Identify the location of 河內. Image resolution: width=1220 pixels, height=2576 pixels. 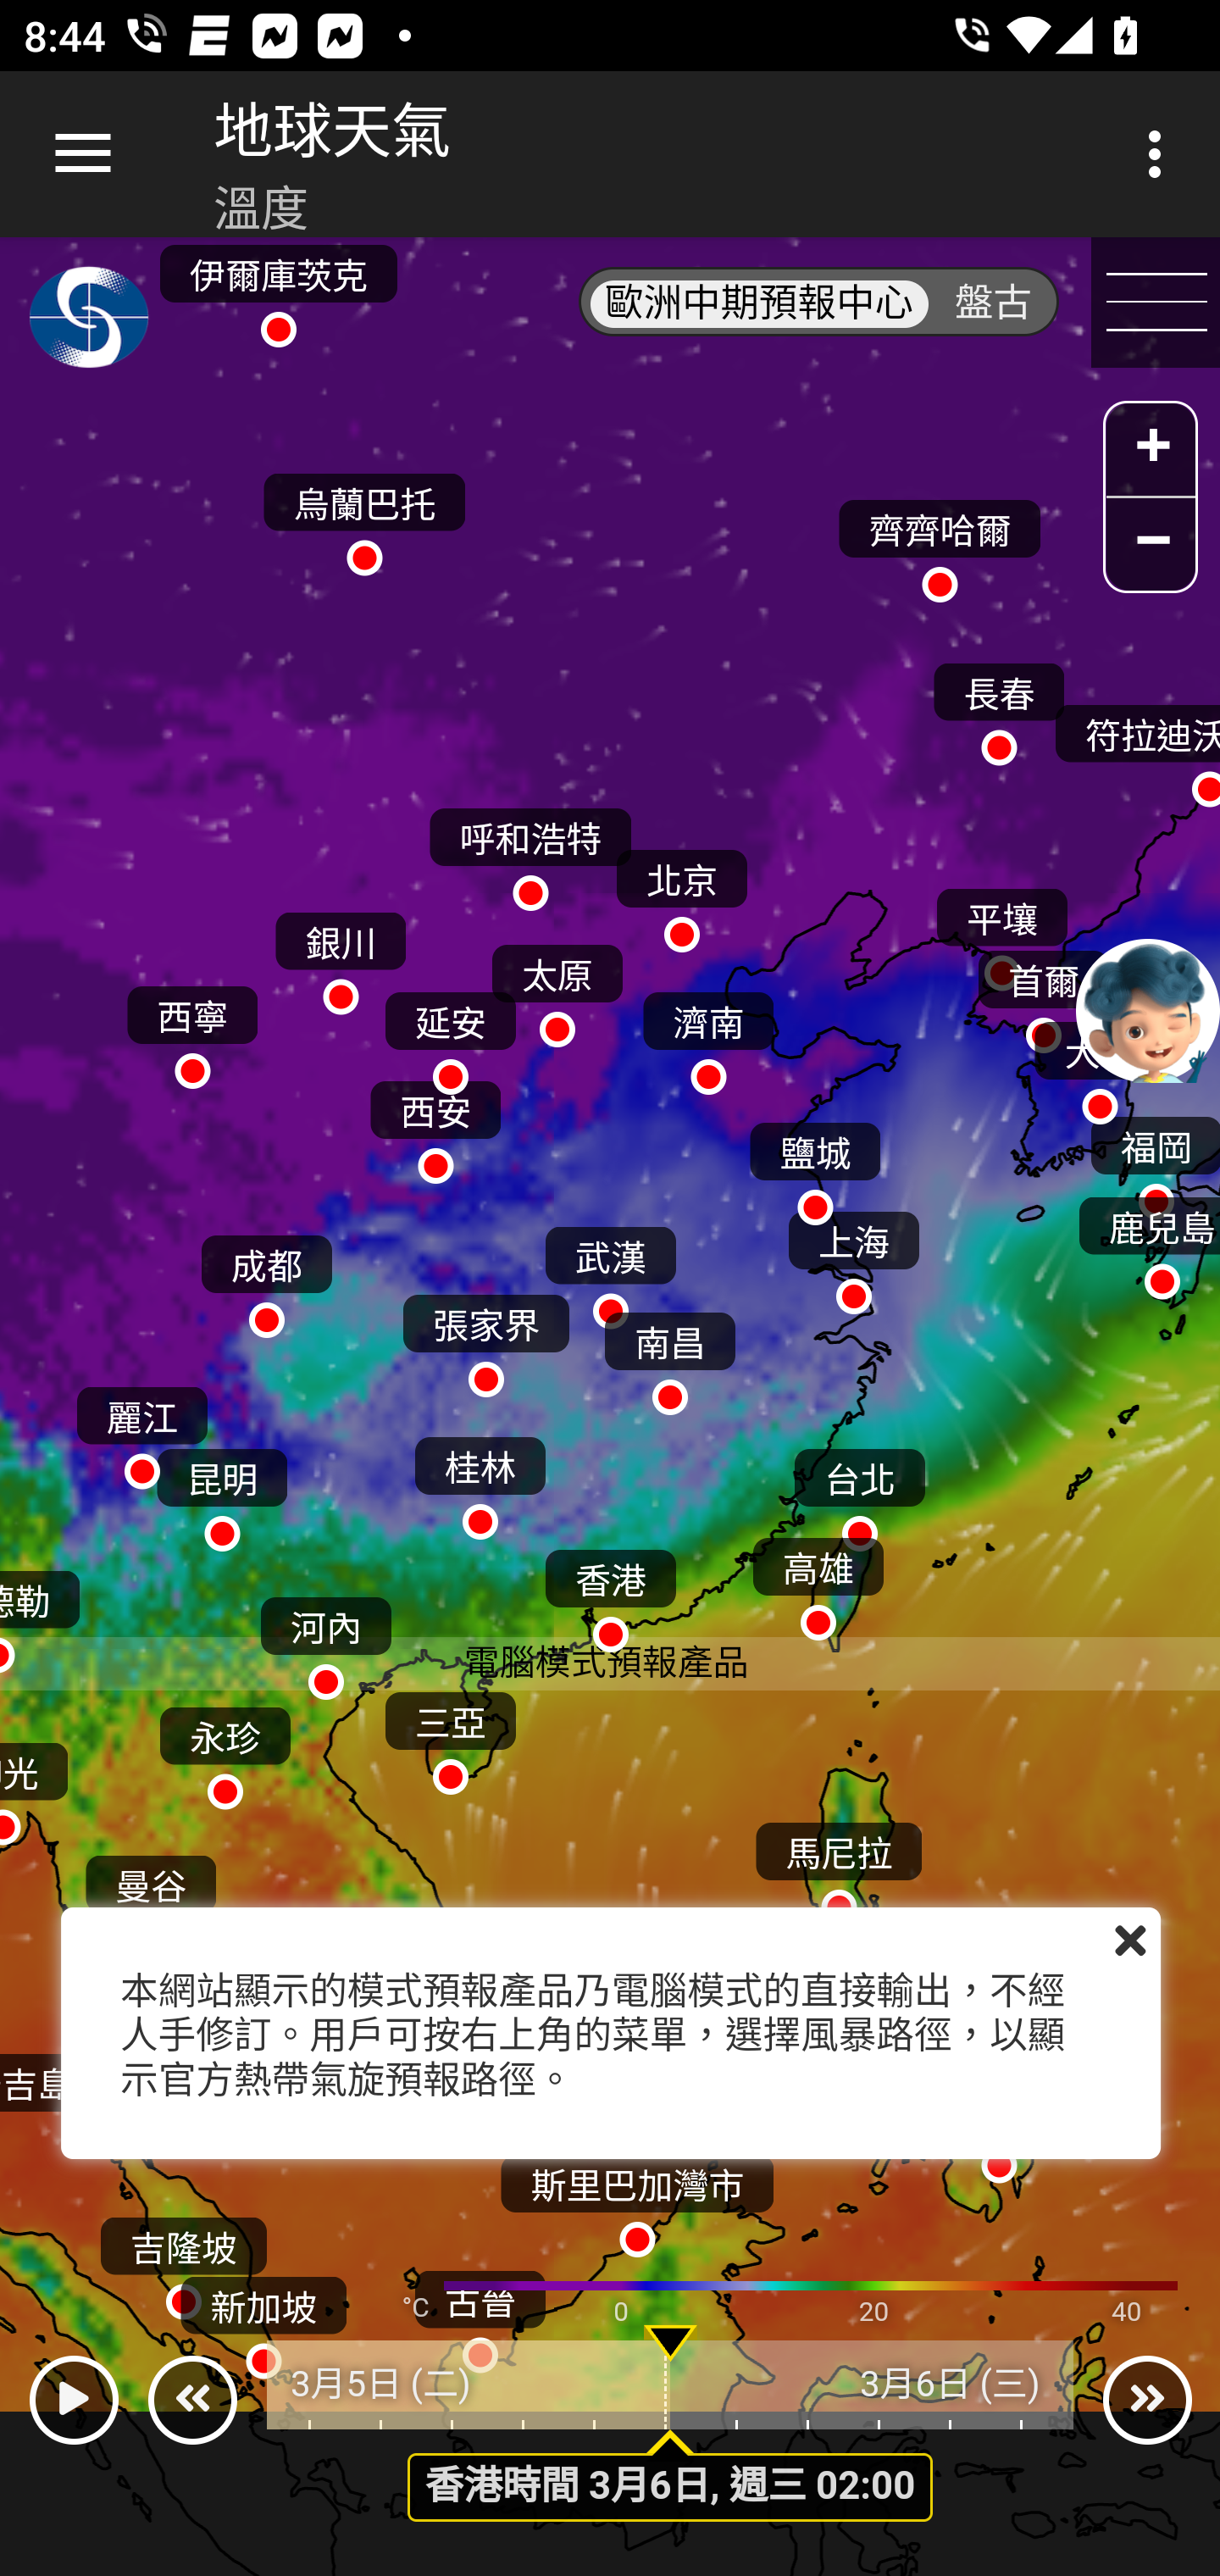
(325, 1641).